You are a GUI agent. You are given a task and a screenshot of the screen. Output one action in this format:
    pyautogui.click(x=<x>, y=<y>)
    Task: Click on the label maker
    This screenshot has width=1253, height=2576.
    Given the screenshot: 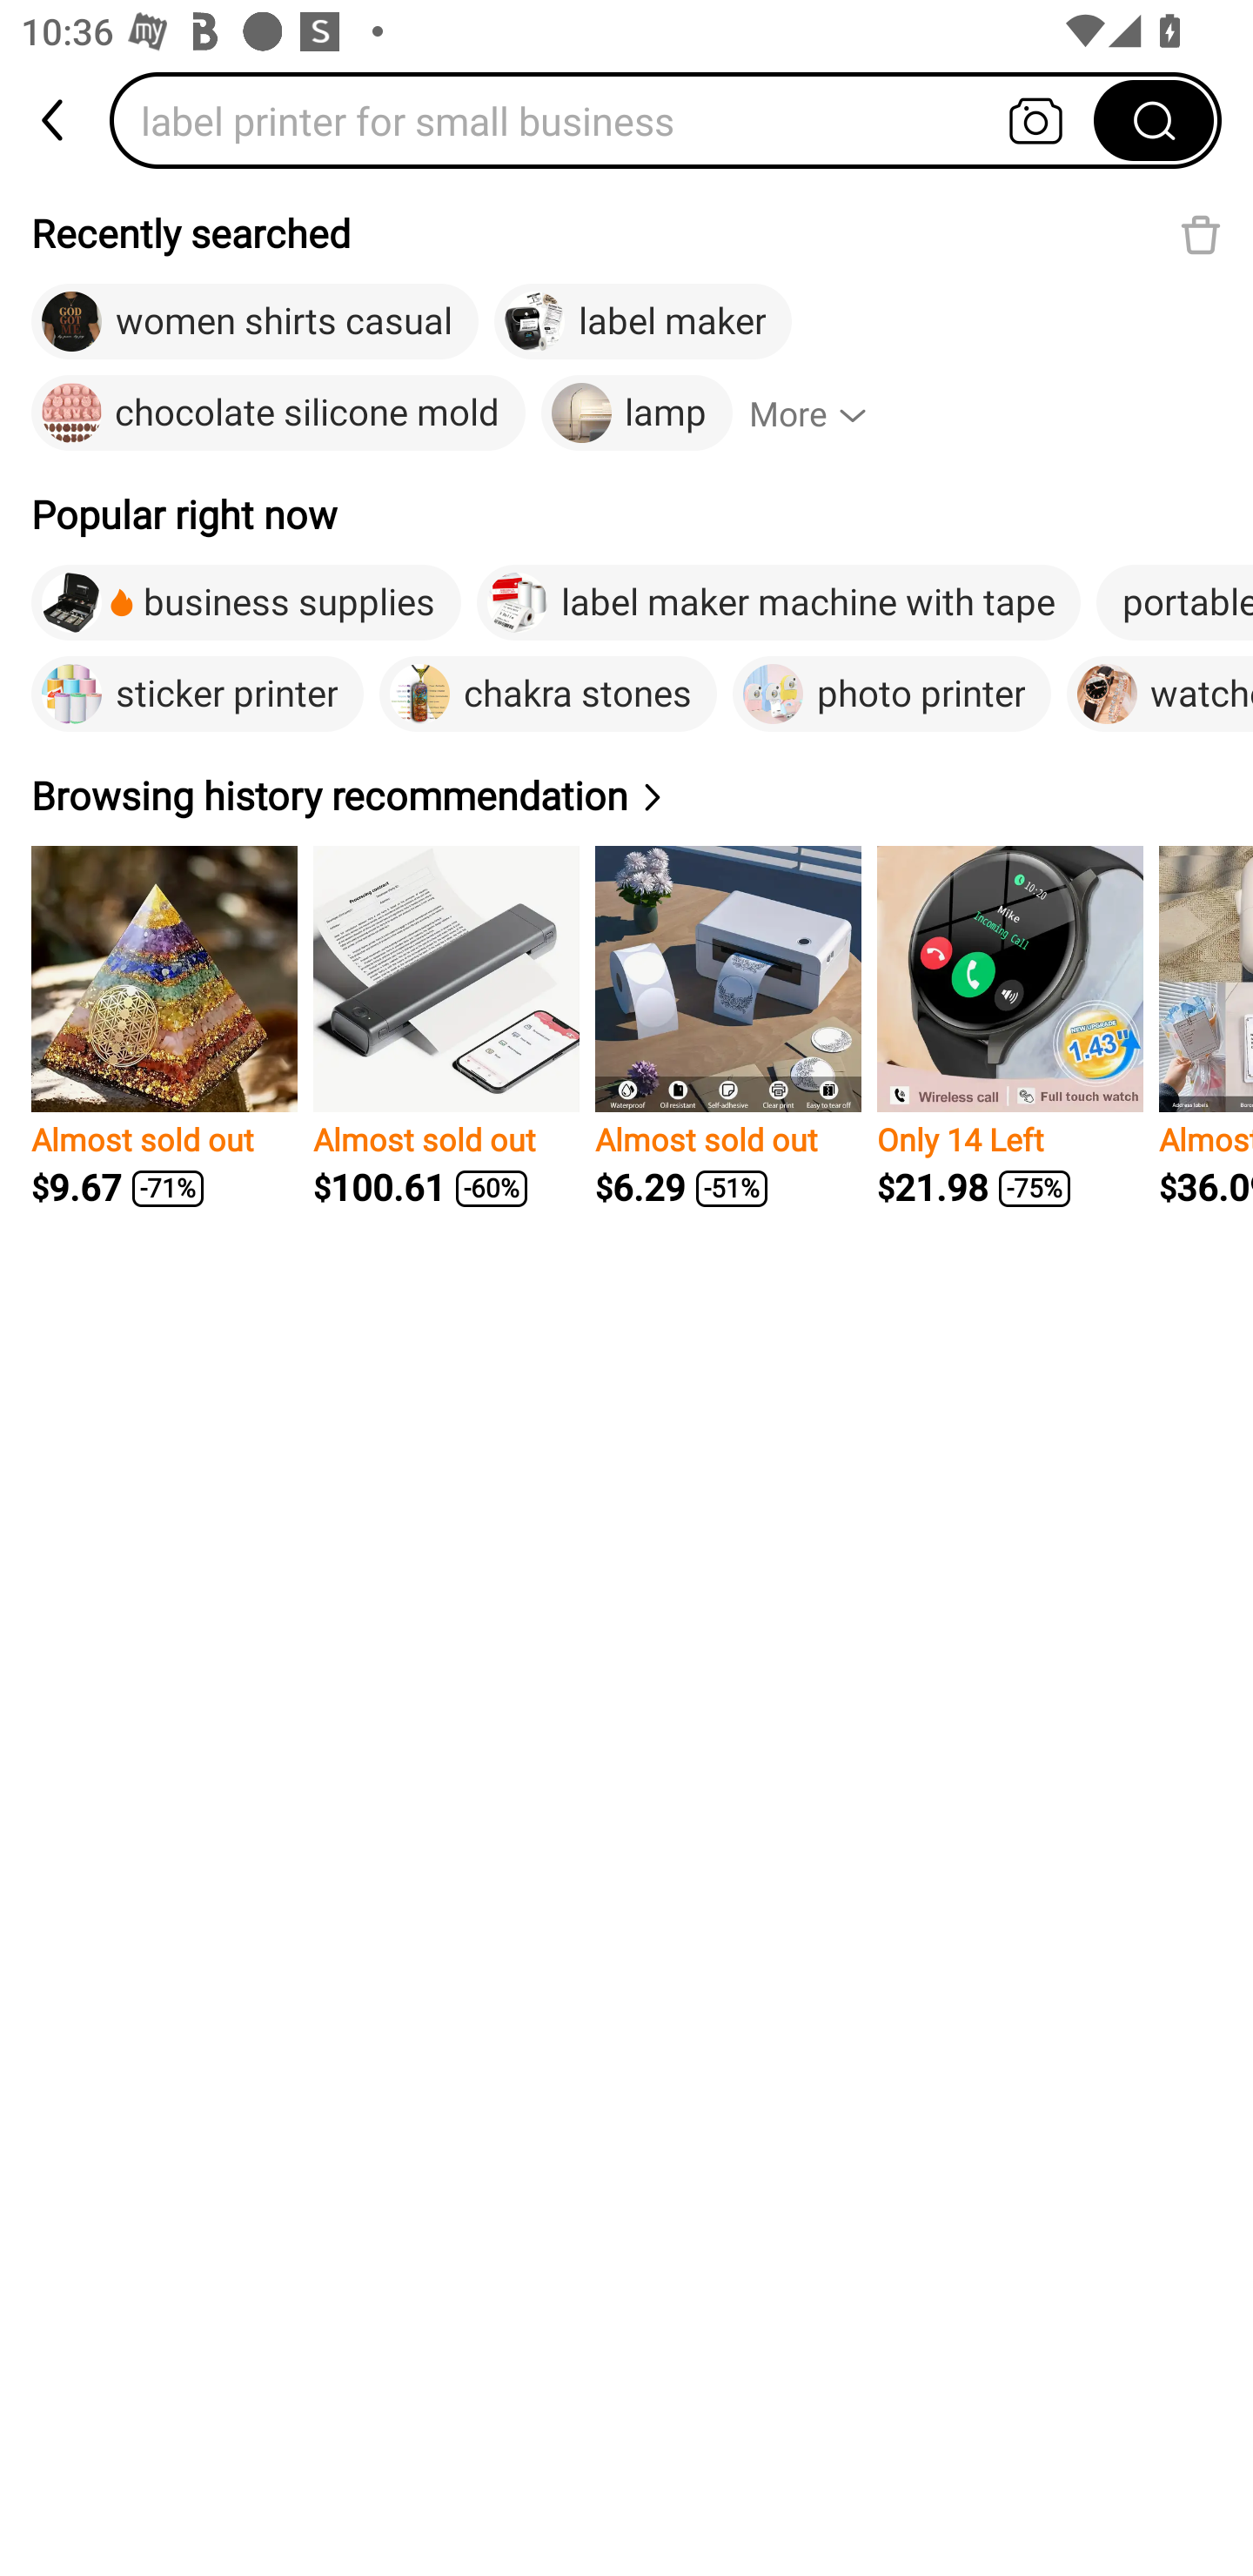 What is the action you would take?
    pyautogui.click(x=642, y=322)
    